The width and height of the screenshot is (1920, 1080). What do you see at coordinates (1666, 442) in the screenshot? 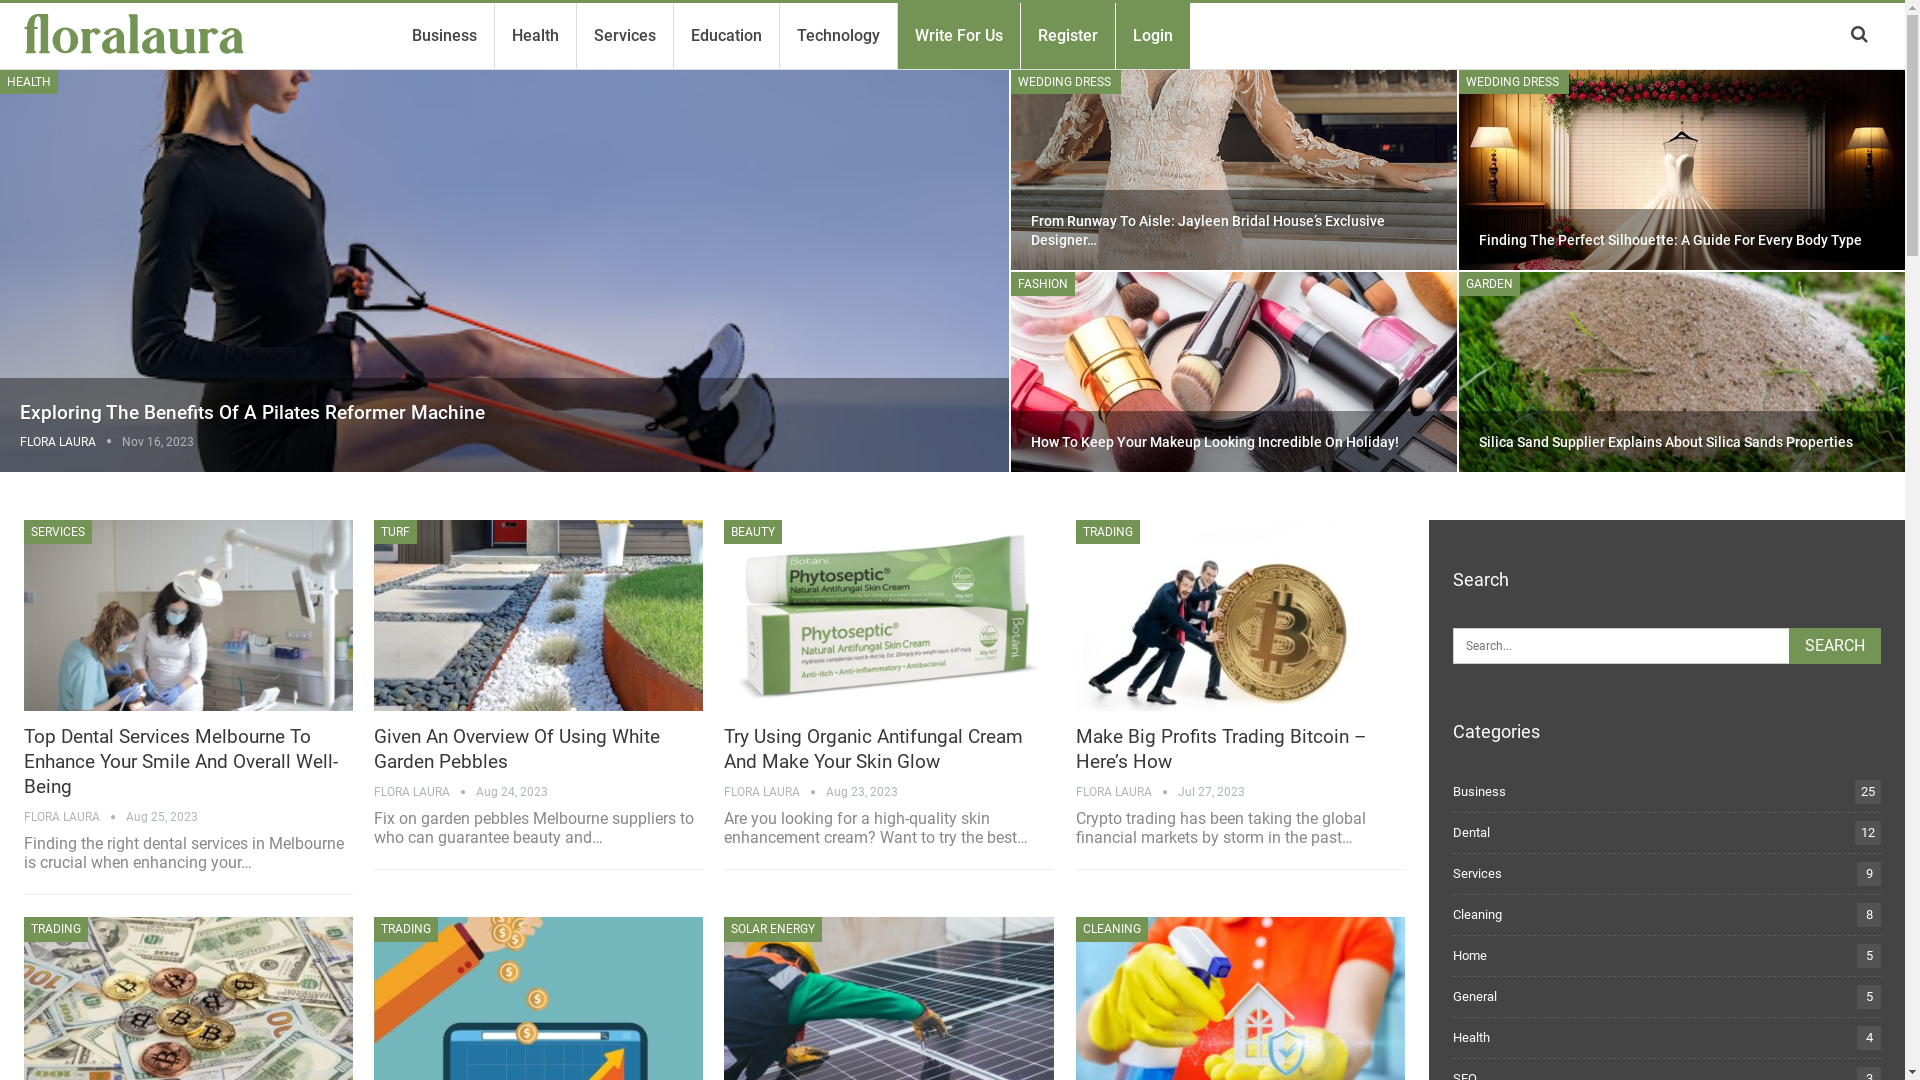
I see `Silica Sand Supplier Explains About Silica Sands Properties` at bounding box center [1666, 442].